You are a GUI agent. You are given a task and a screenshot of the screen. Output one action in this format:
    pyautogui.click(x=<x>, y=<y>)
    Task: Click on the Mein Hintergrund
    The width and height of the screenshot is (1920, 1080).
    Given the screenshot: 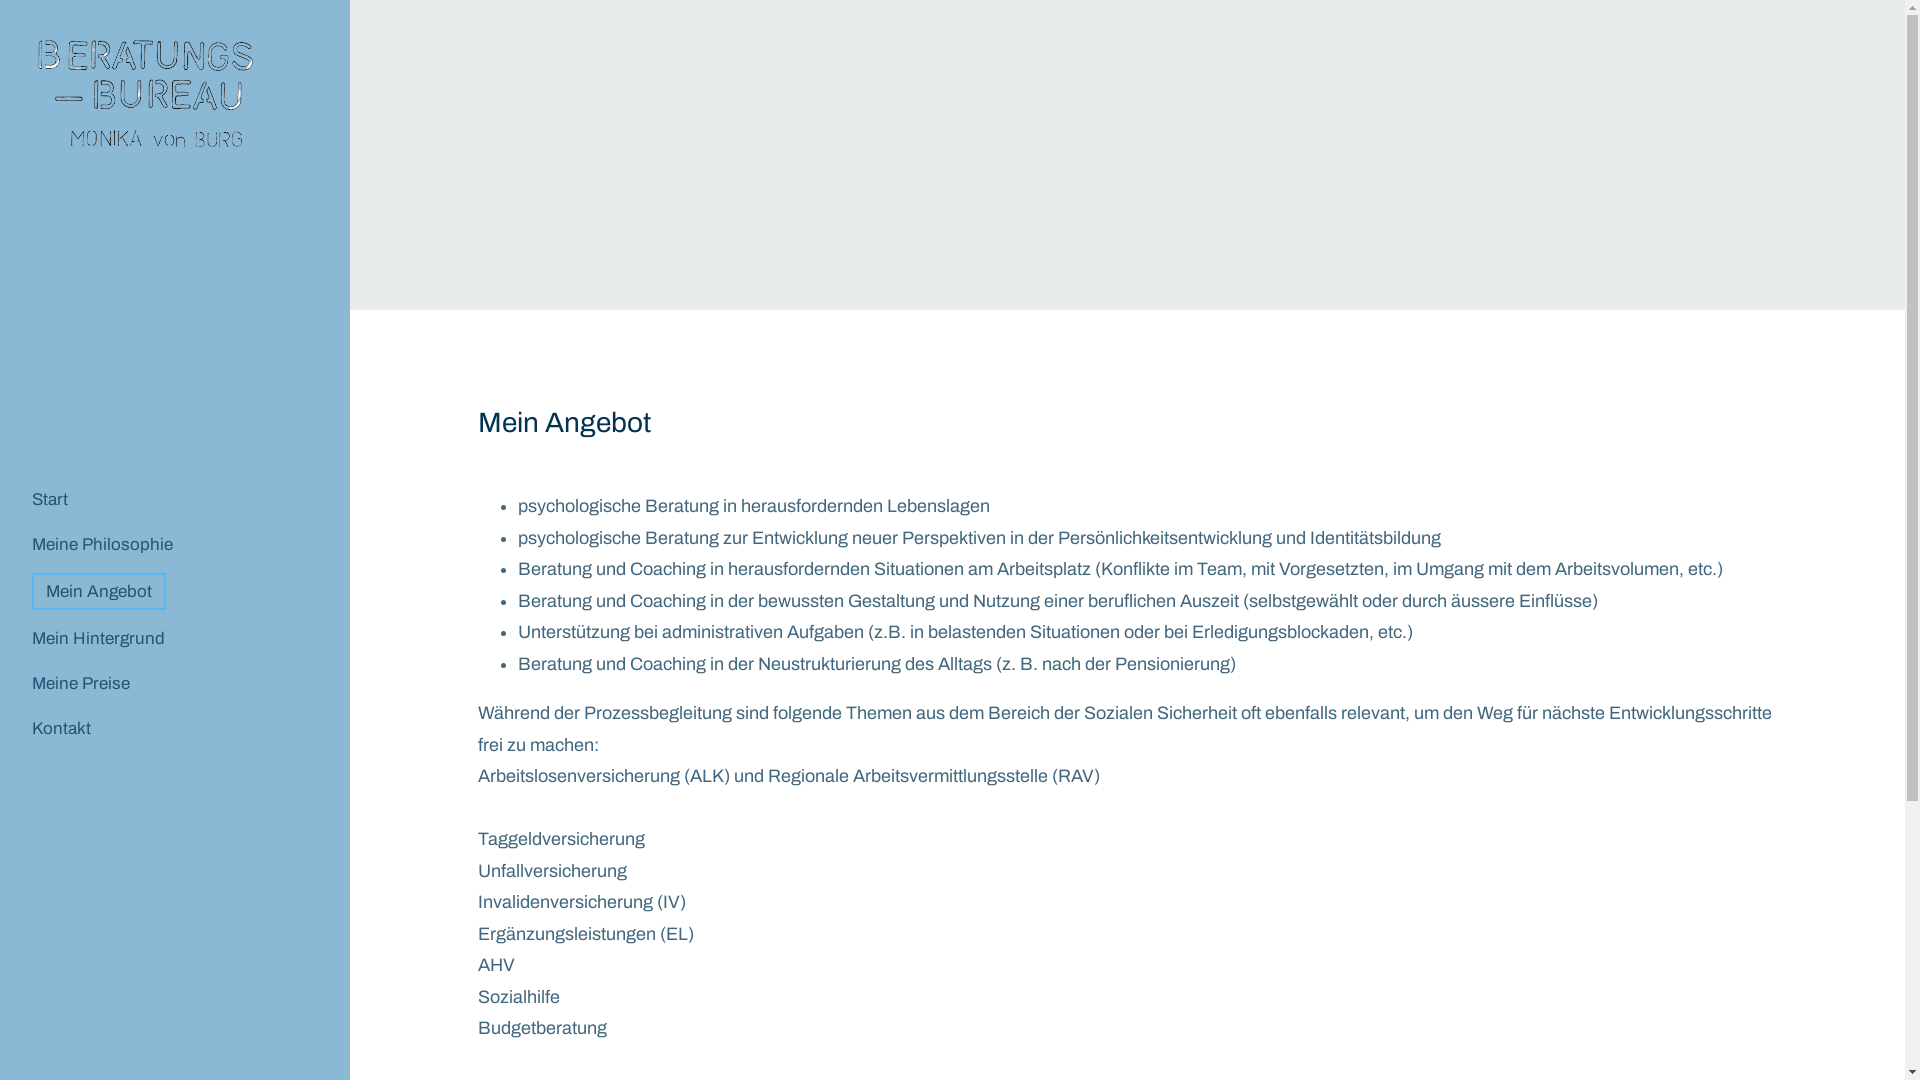 What is the action you would take?
    pyautogui.click(x=104, y=638)
    